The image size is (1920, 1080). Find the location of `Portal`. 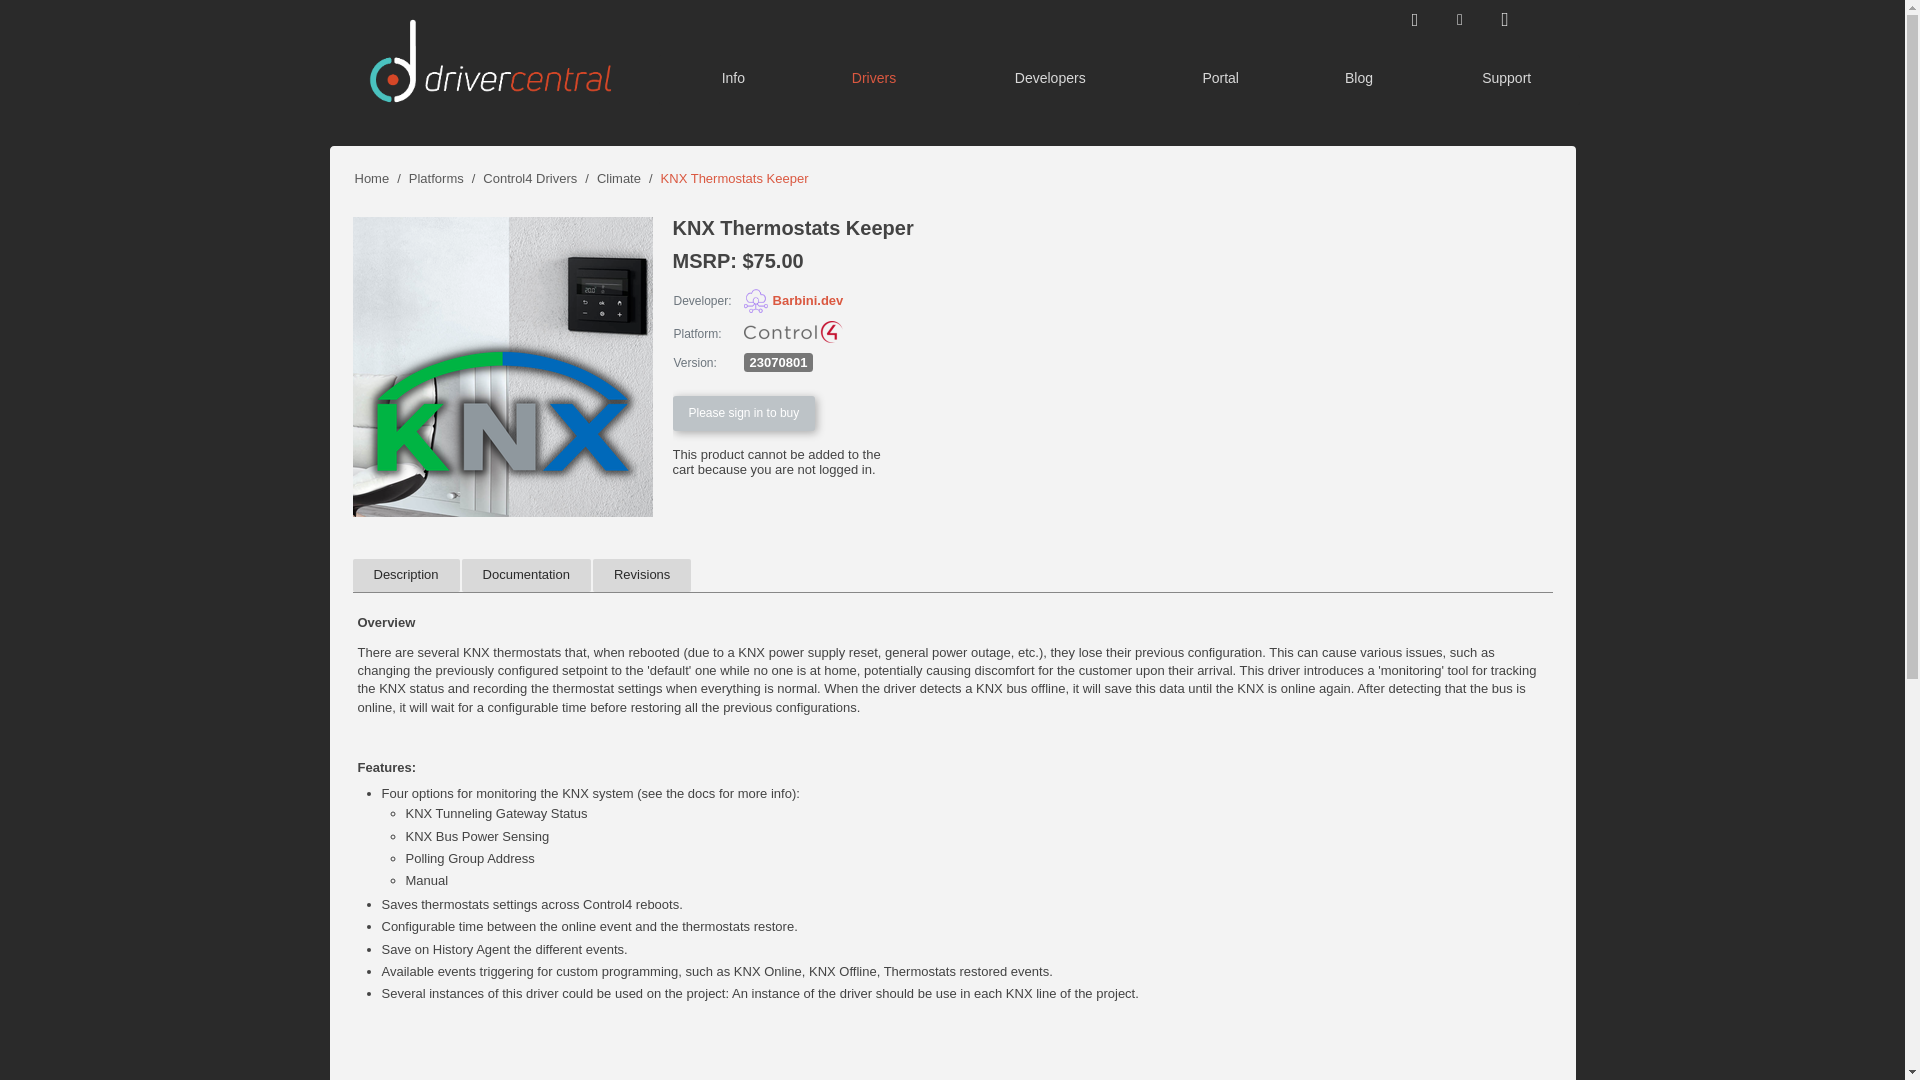

Portal is located at coordinates (1220, 80).